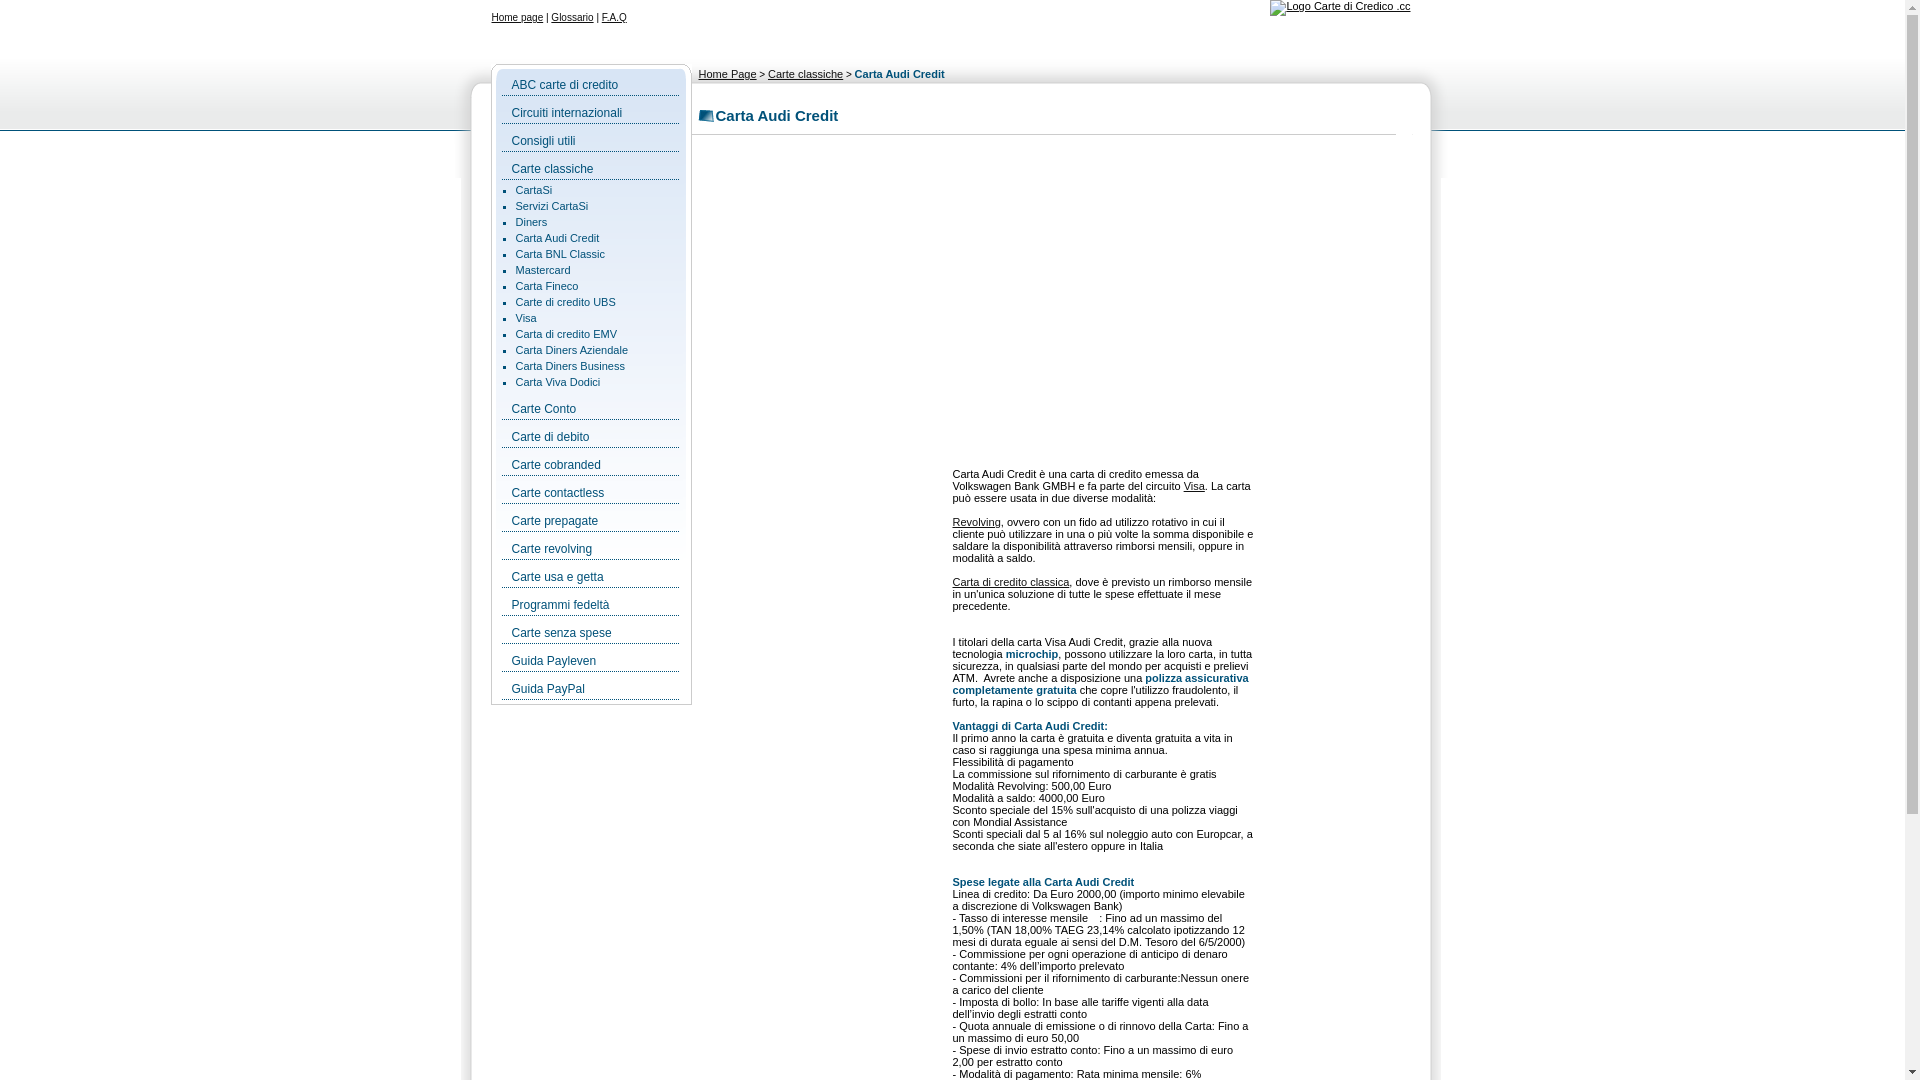  I want to click on Carte prepagate, so click(556, 521).